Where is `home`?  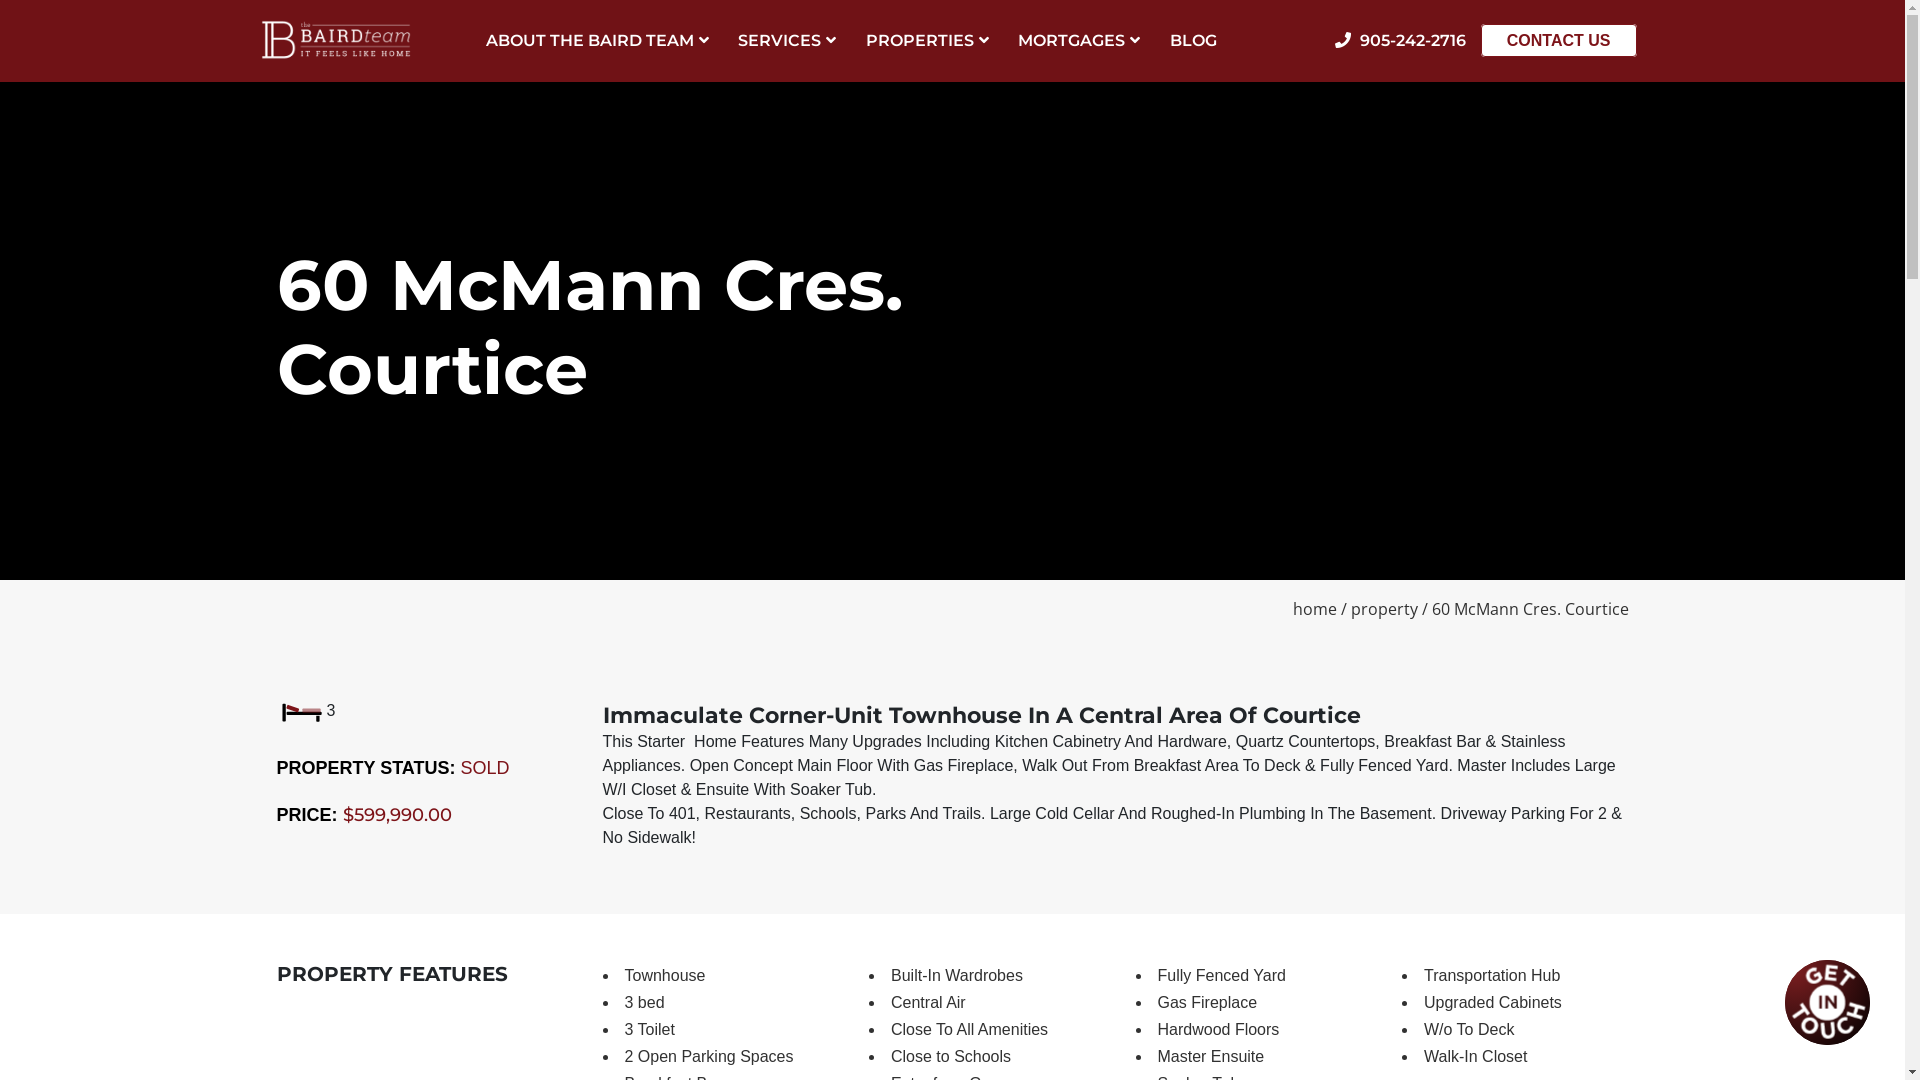 home is located at coordinates (1314, 609).